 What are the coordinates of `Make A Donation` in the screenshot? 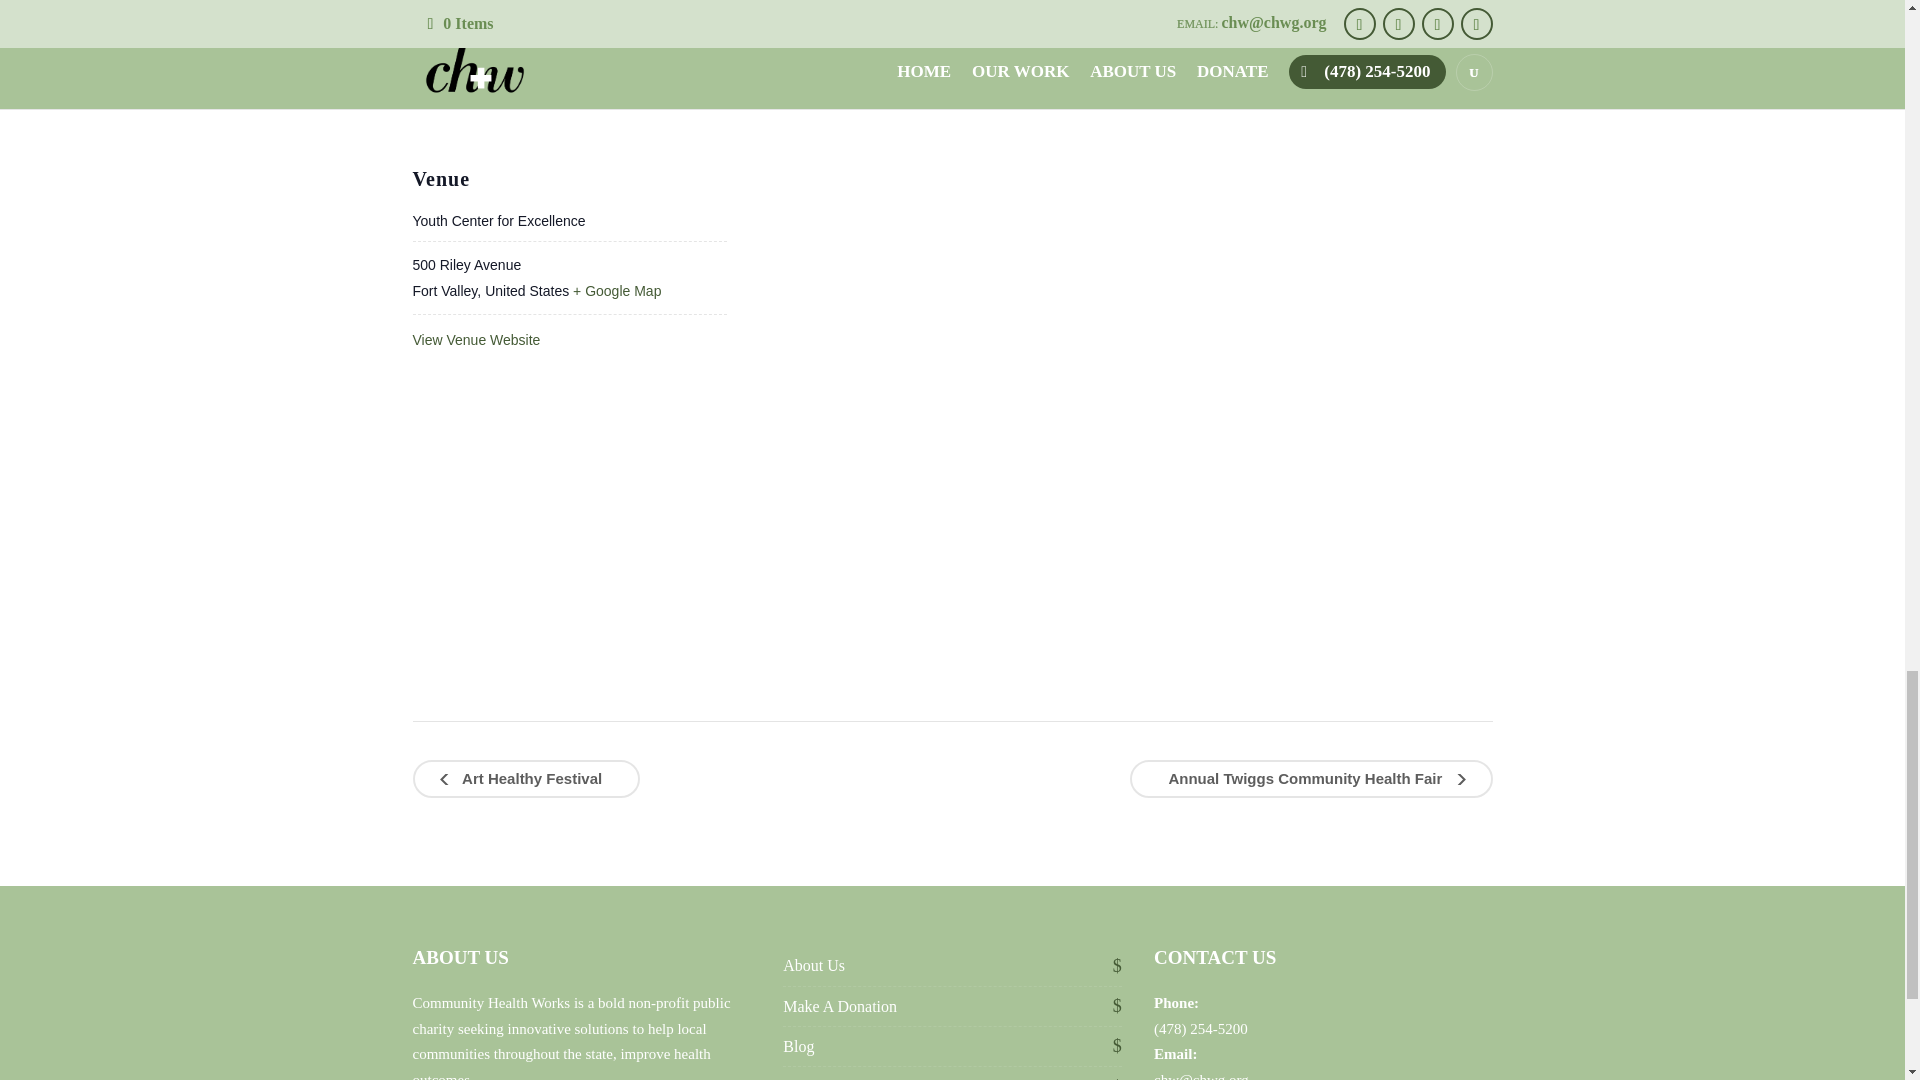 It's located at (840, 1006).